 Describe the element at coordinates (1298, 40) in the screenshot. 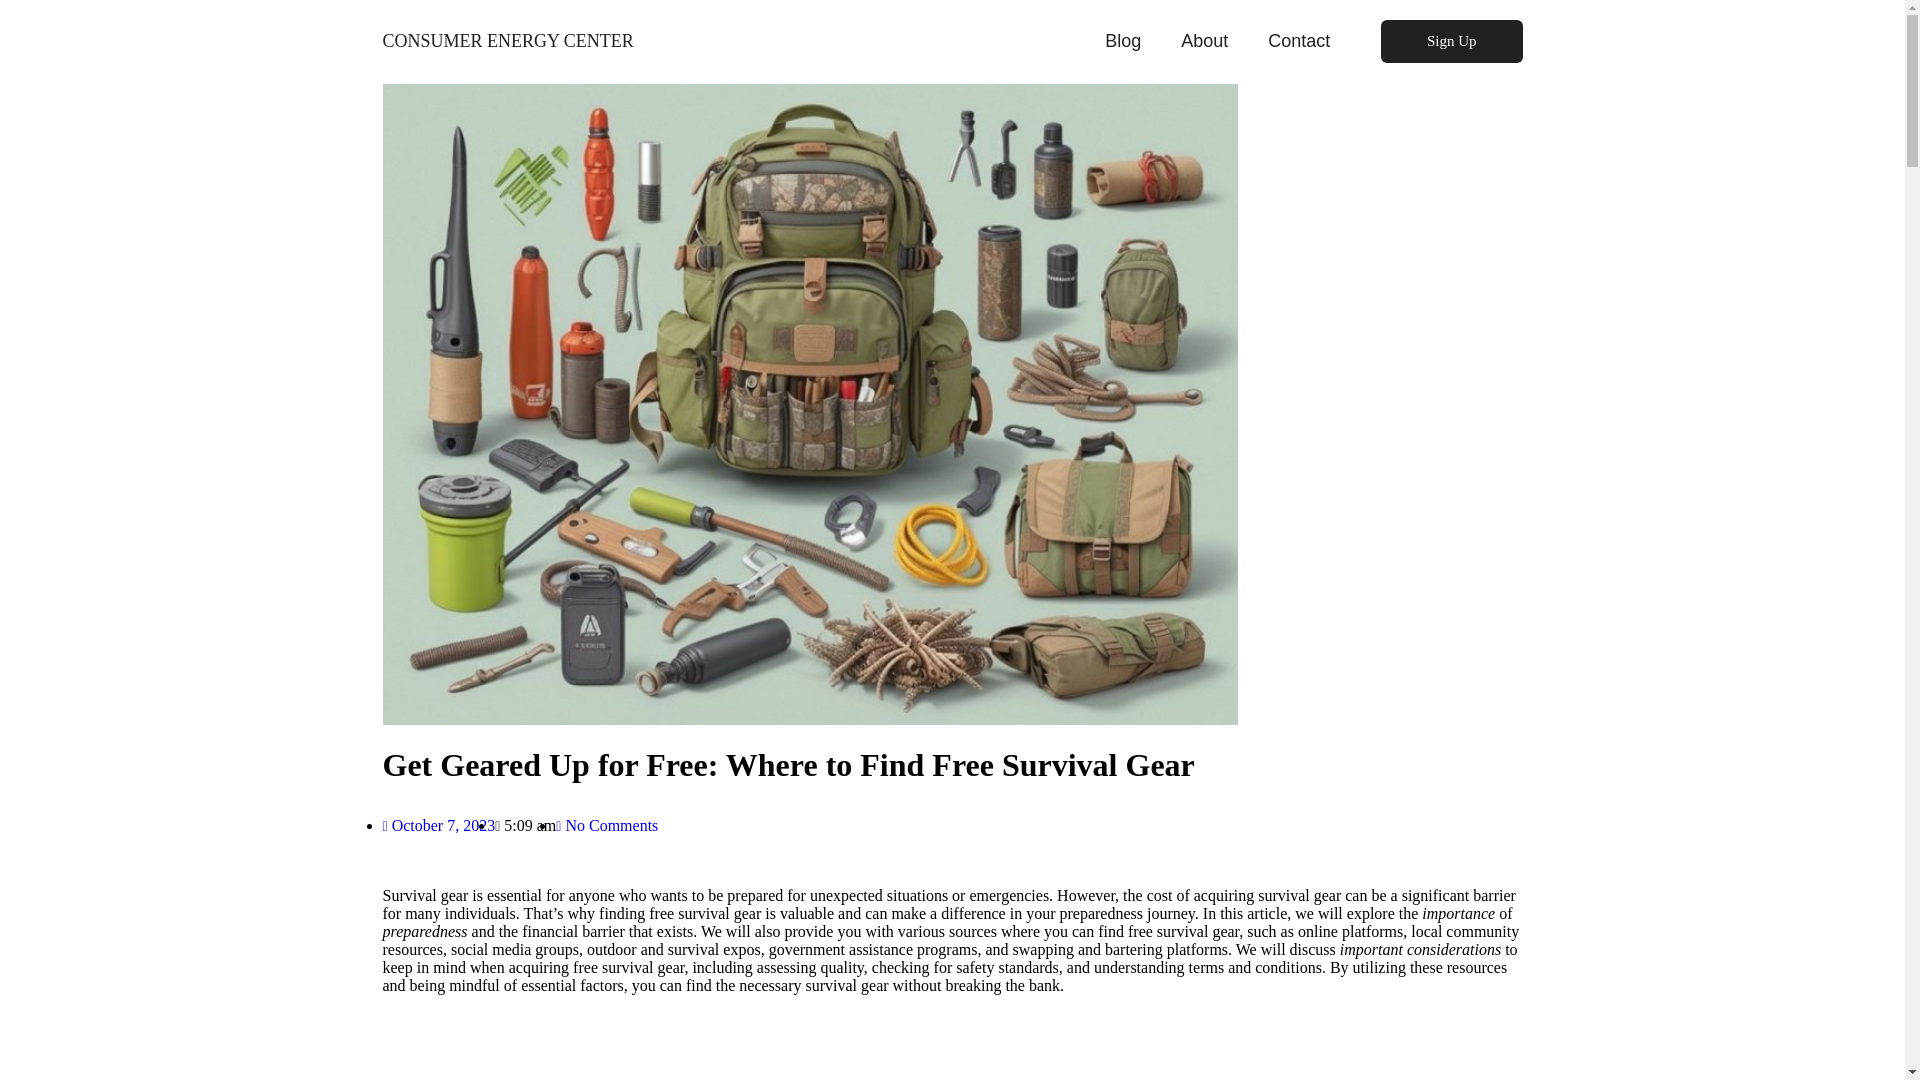

I see `Contact` at that location.